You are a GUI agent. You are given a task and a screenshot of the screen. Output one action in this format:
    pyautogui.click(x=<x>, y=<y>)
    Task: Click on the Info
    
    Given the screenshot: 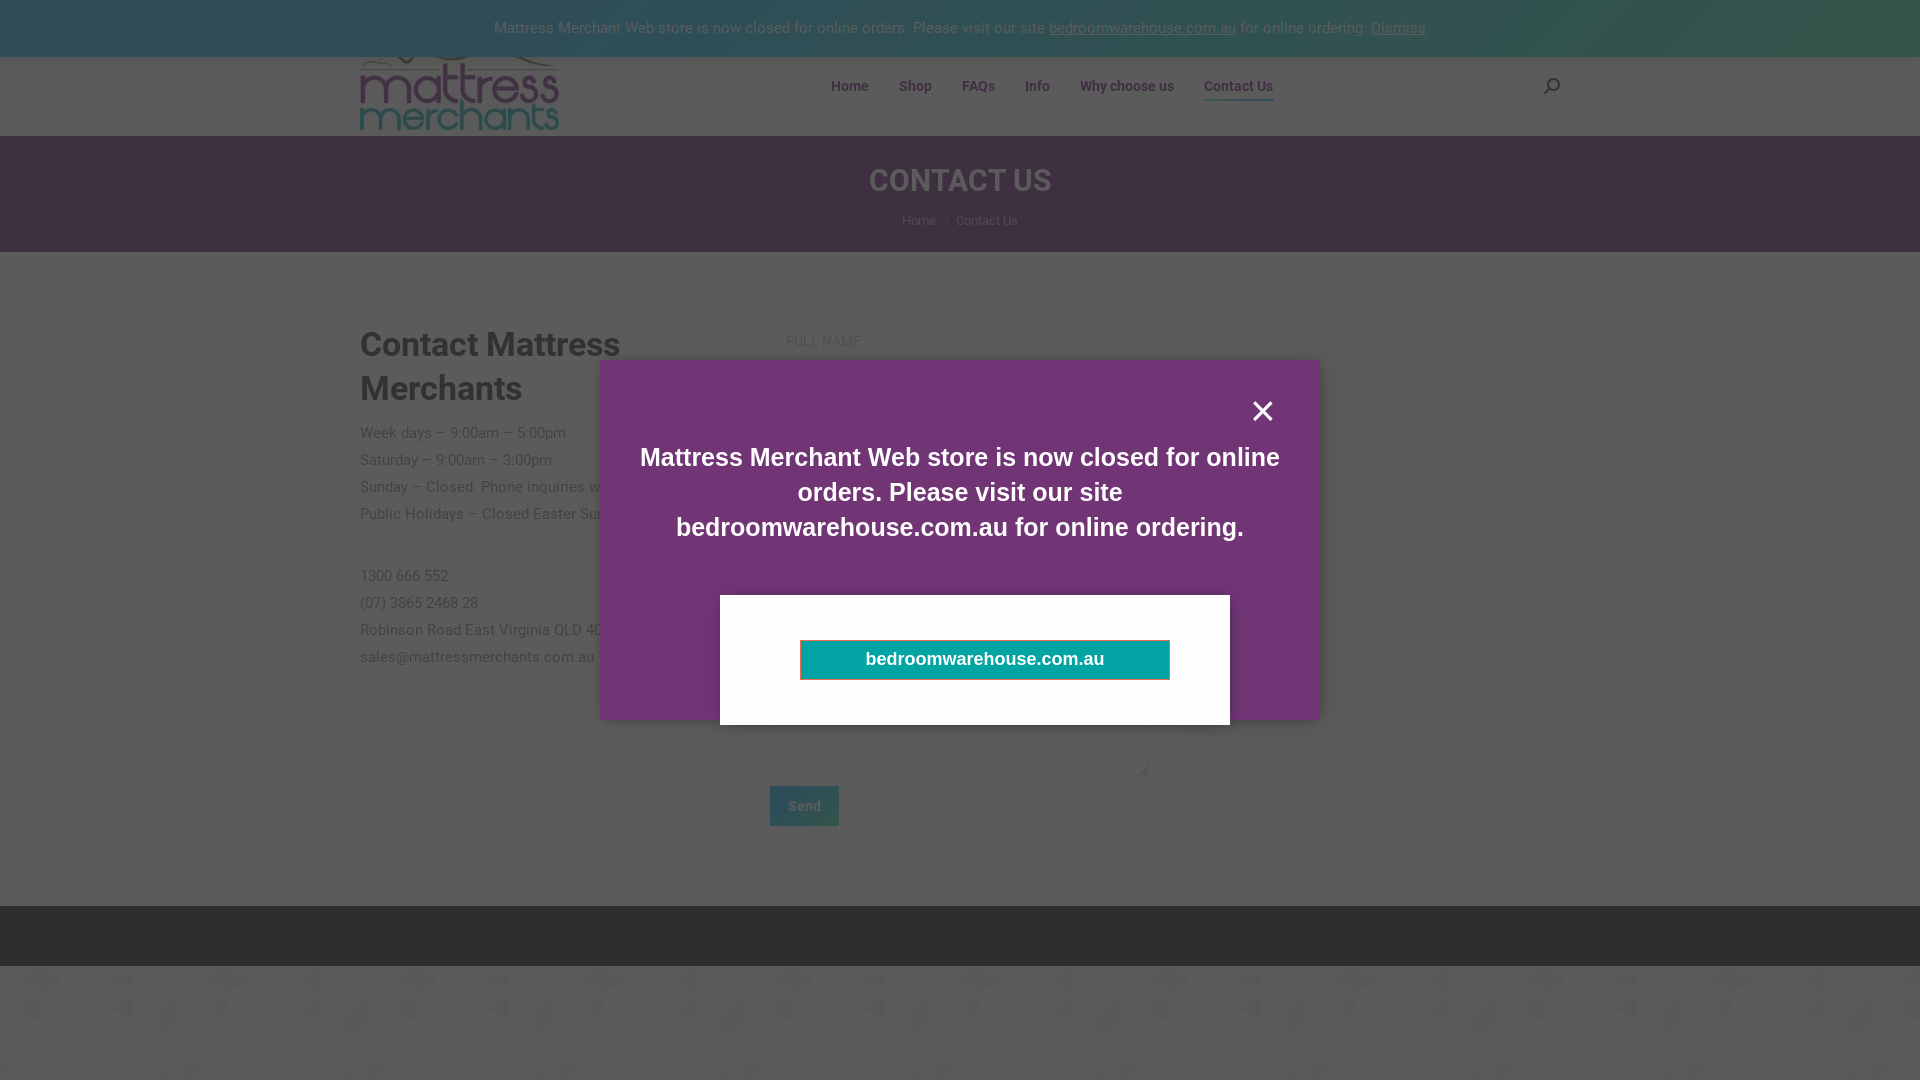 What is the action you would take?
    pyautogui.click(x=1038, y=86)
    